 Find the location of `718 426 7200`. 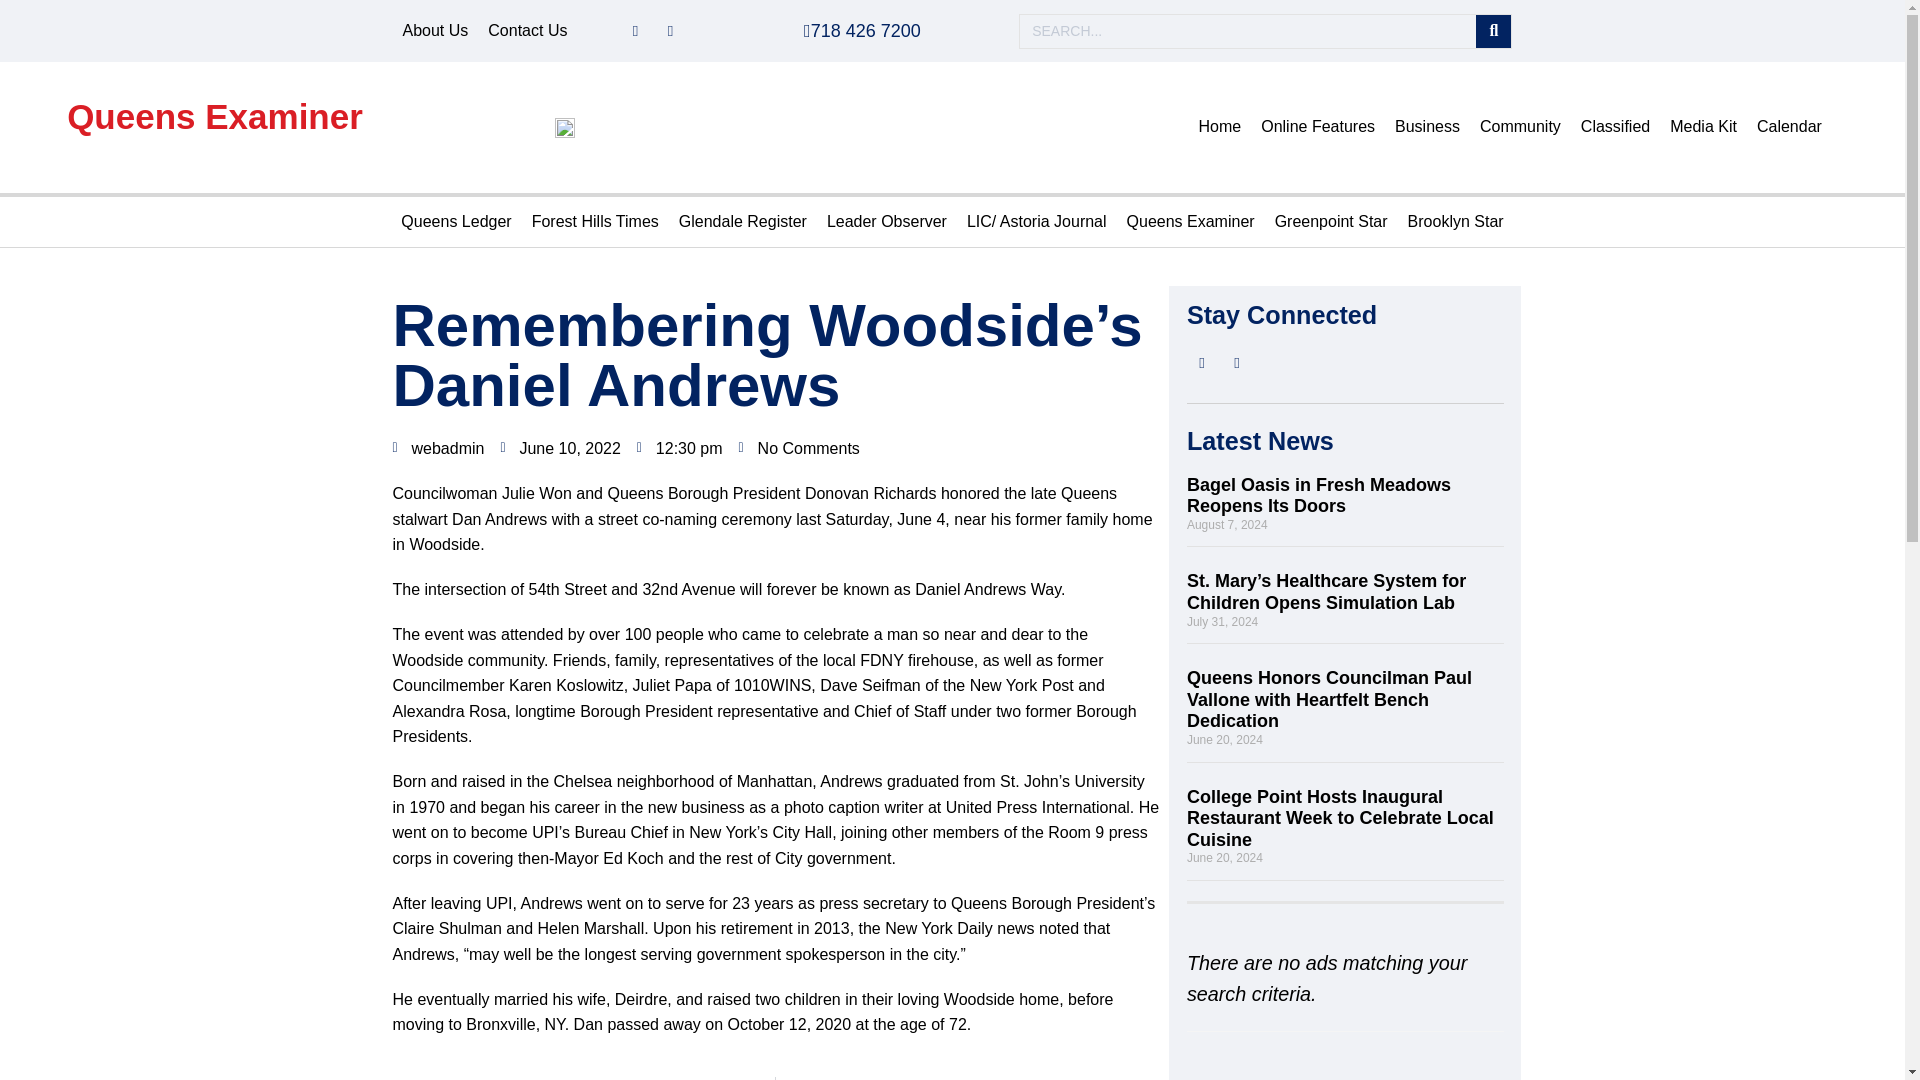

718 426 7200 is located at coordinates (862, 30).